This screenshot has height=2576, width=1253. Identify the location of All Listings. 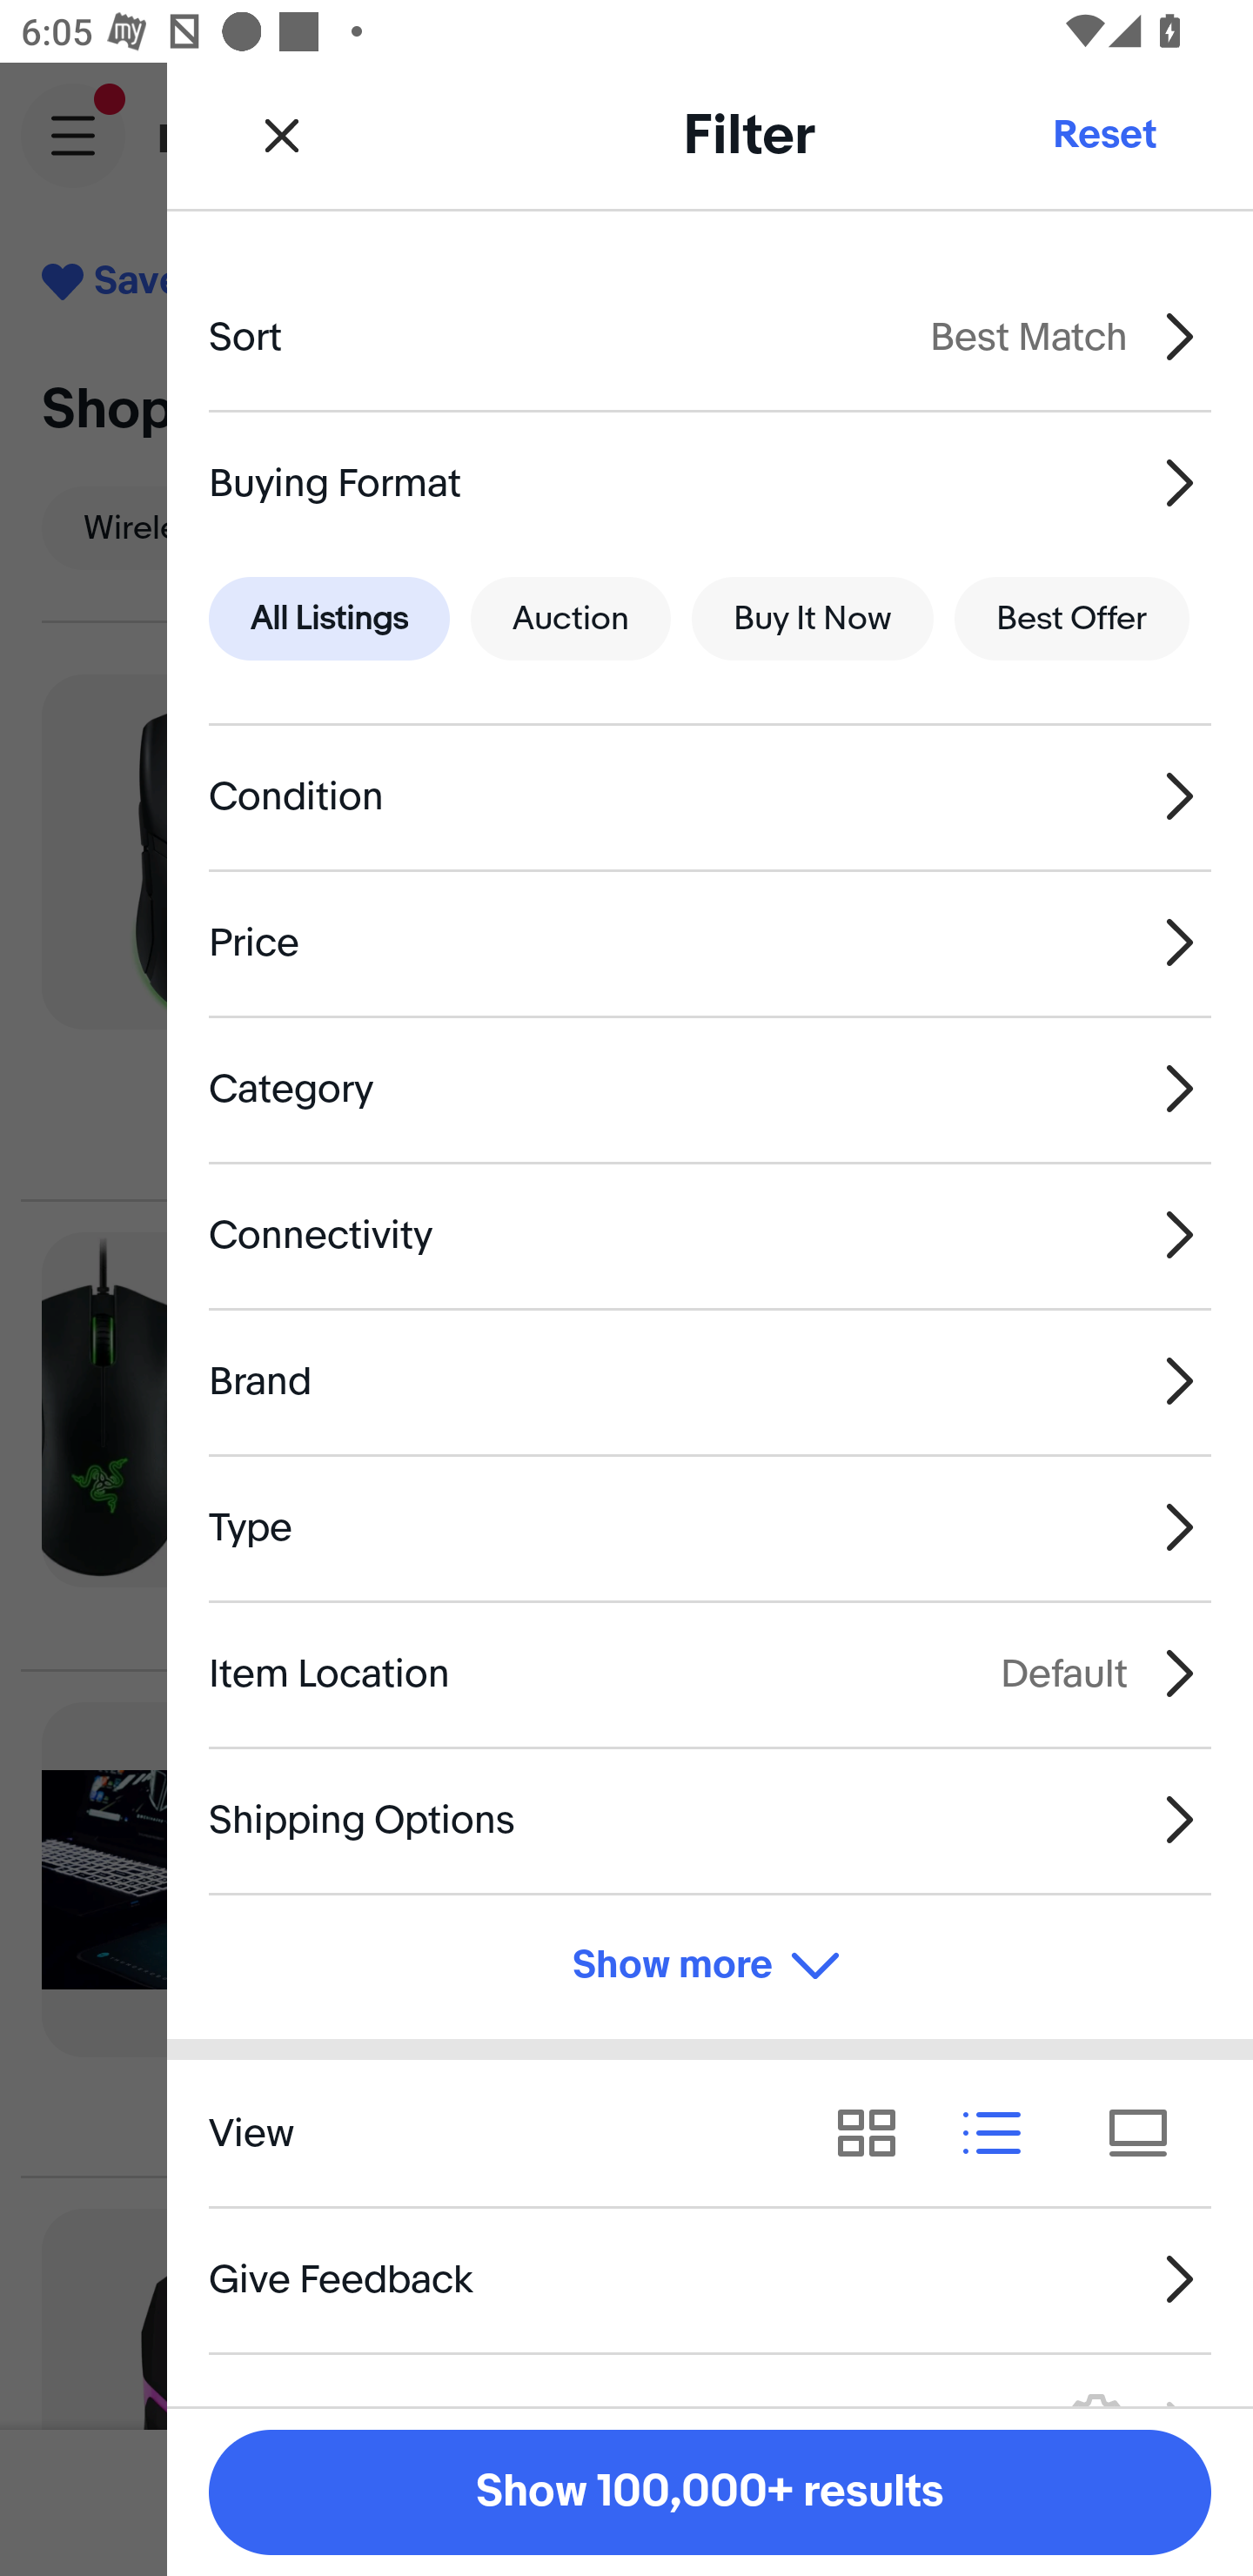
(329, 620).